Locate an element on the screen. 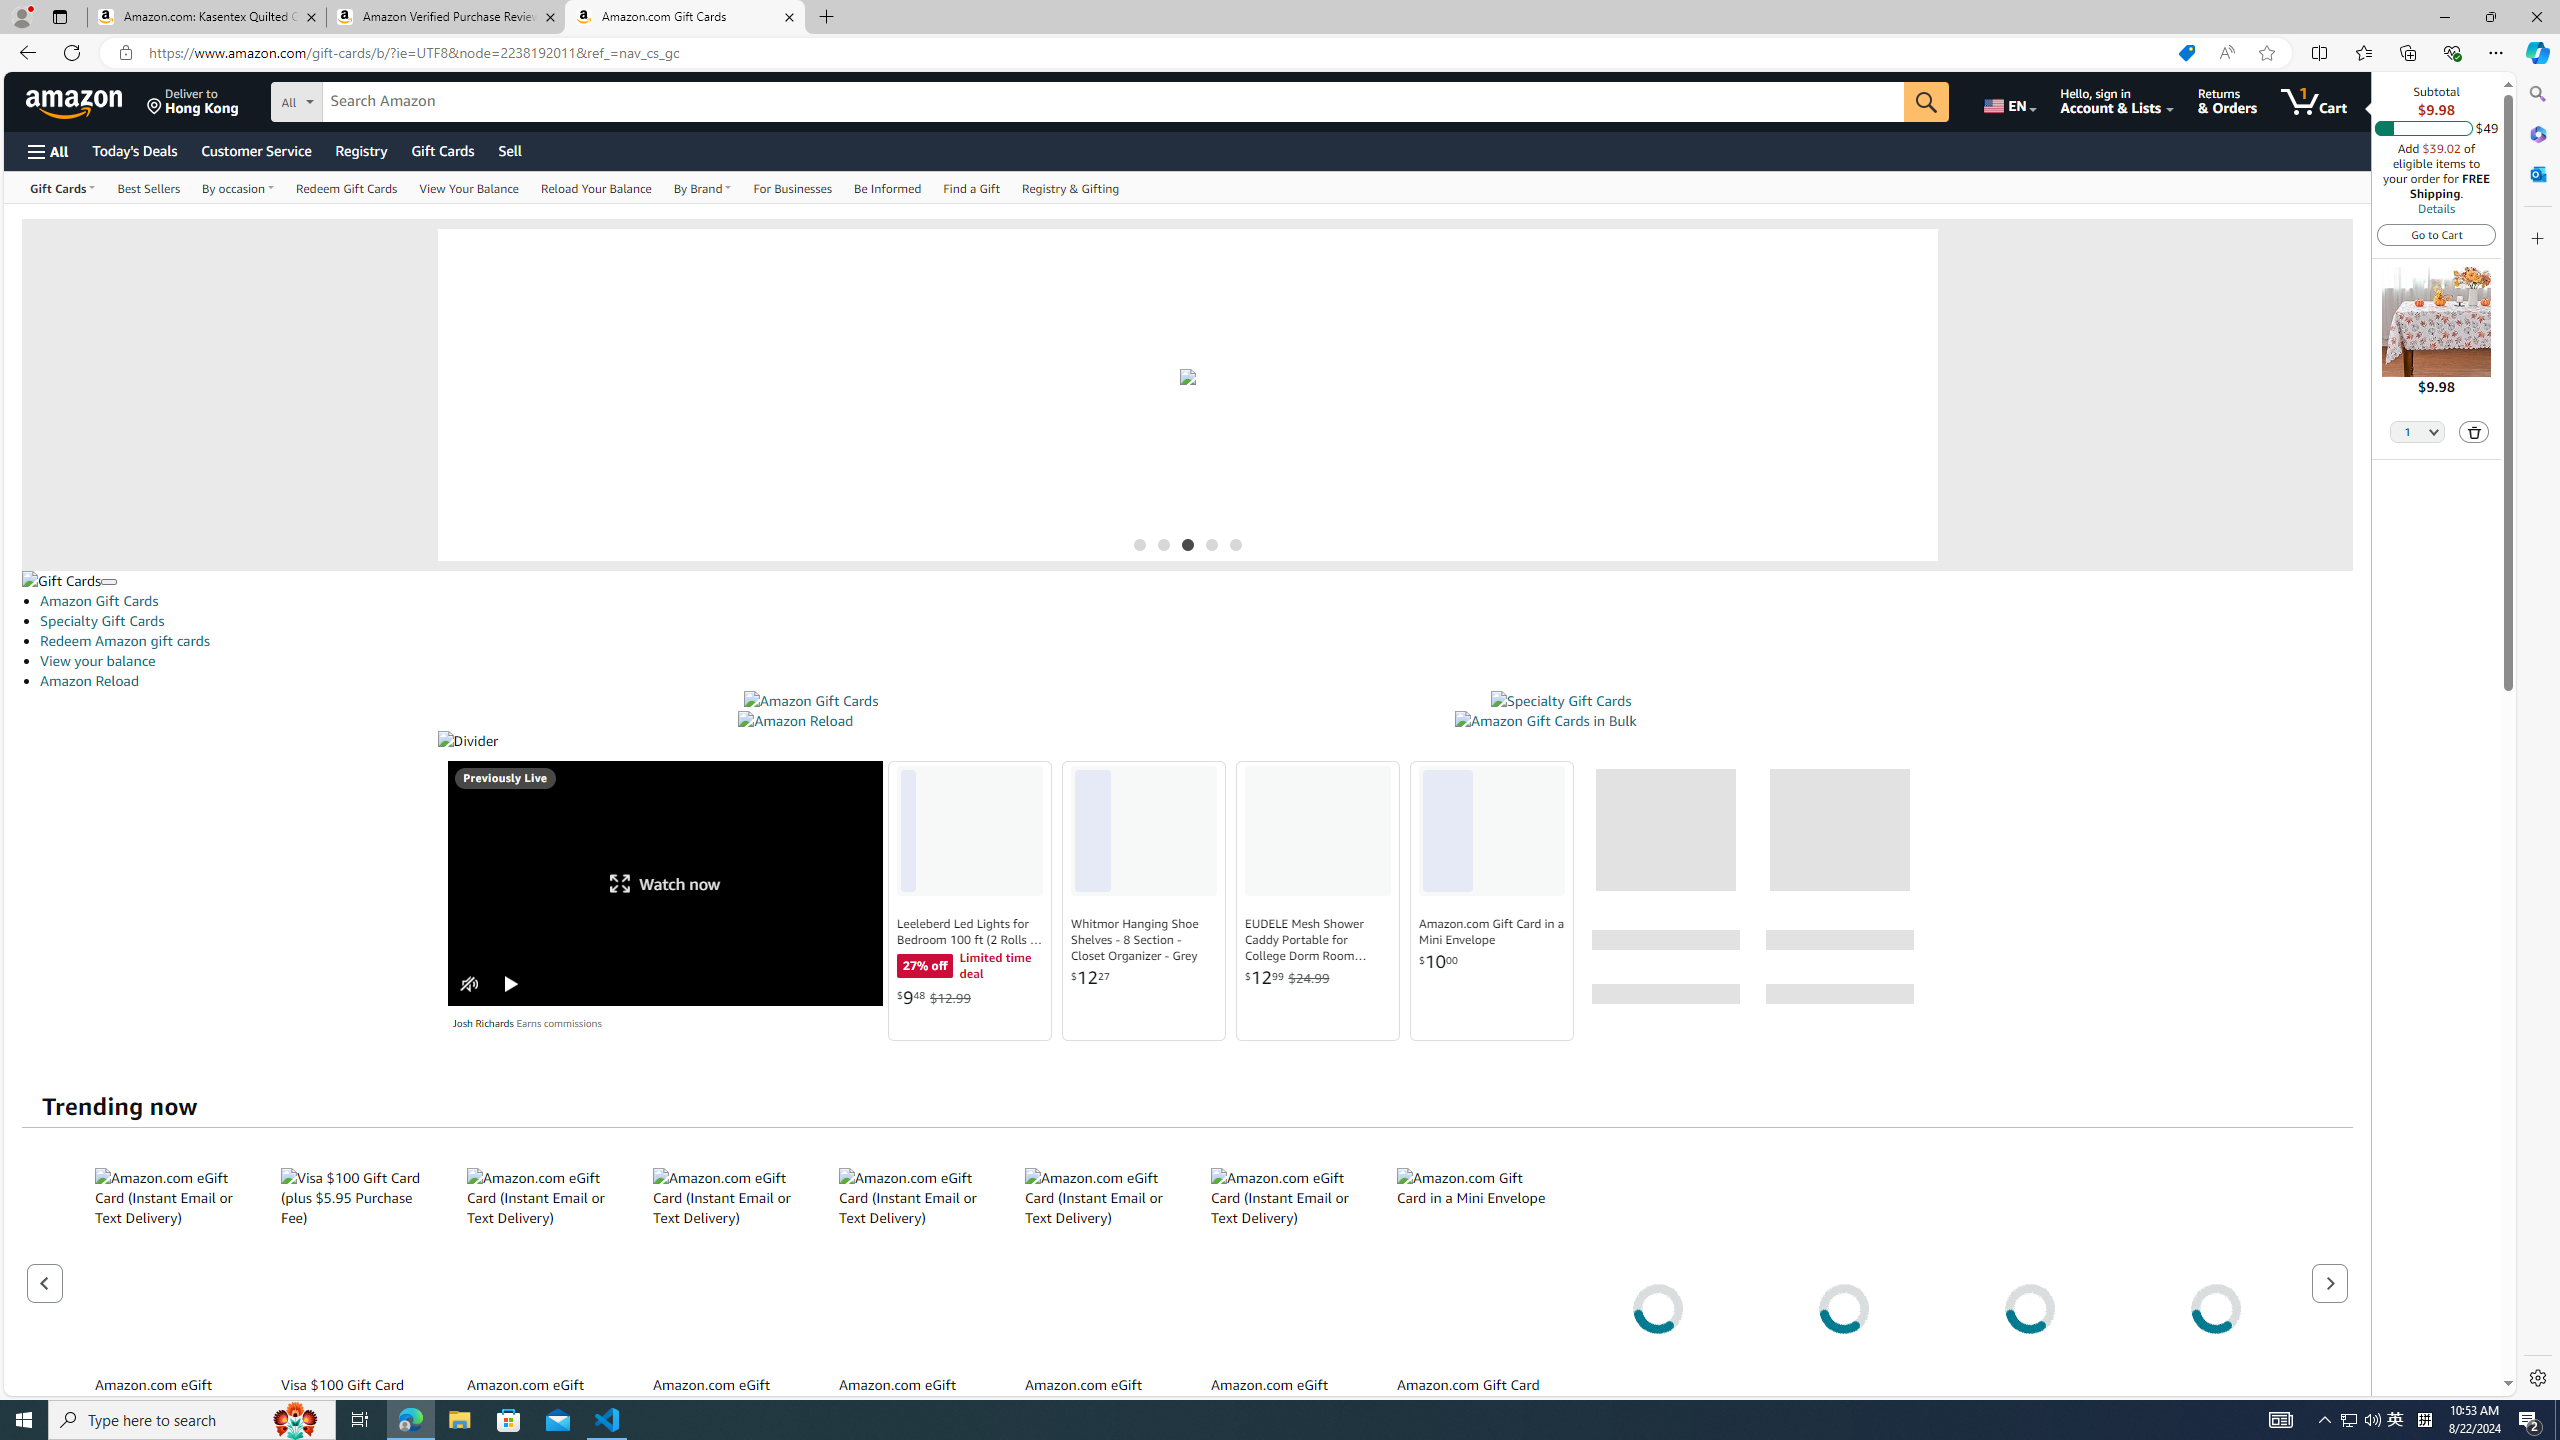 The height and width of the screenshot is (1440, 2560). Amazon.com Gift Card in a Mini Envelope is located at coordinates (1472, 1266).